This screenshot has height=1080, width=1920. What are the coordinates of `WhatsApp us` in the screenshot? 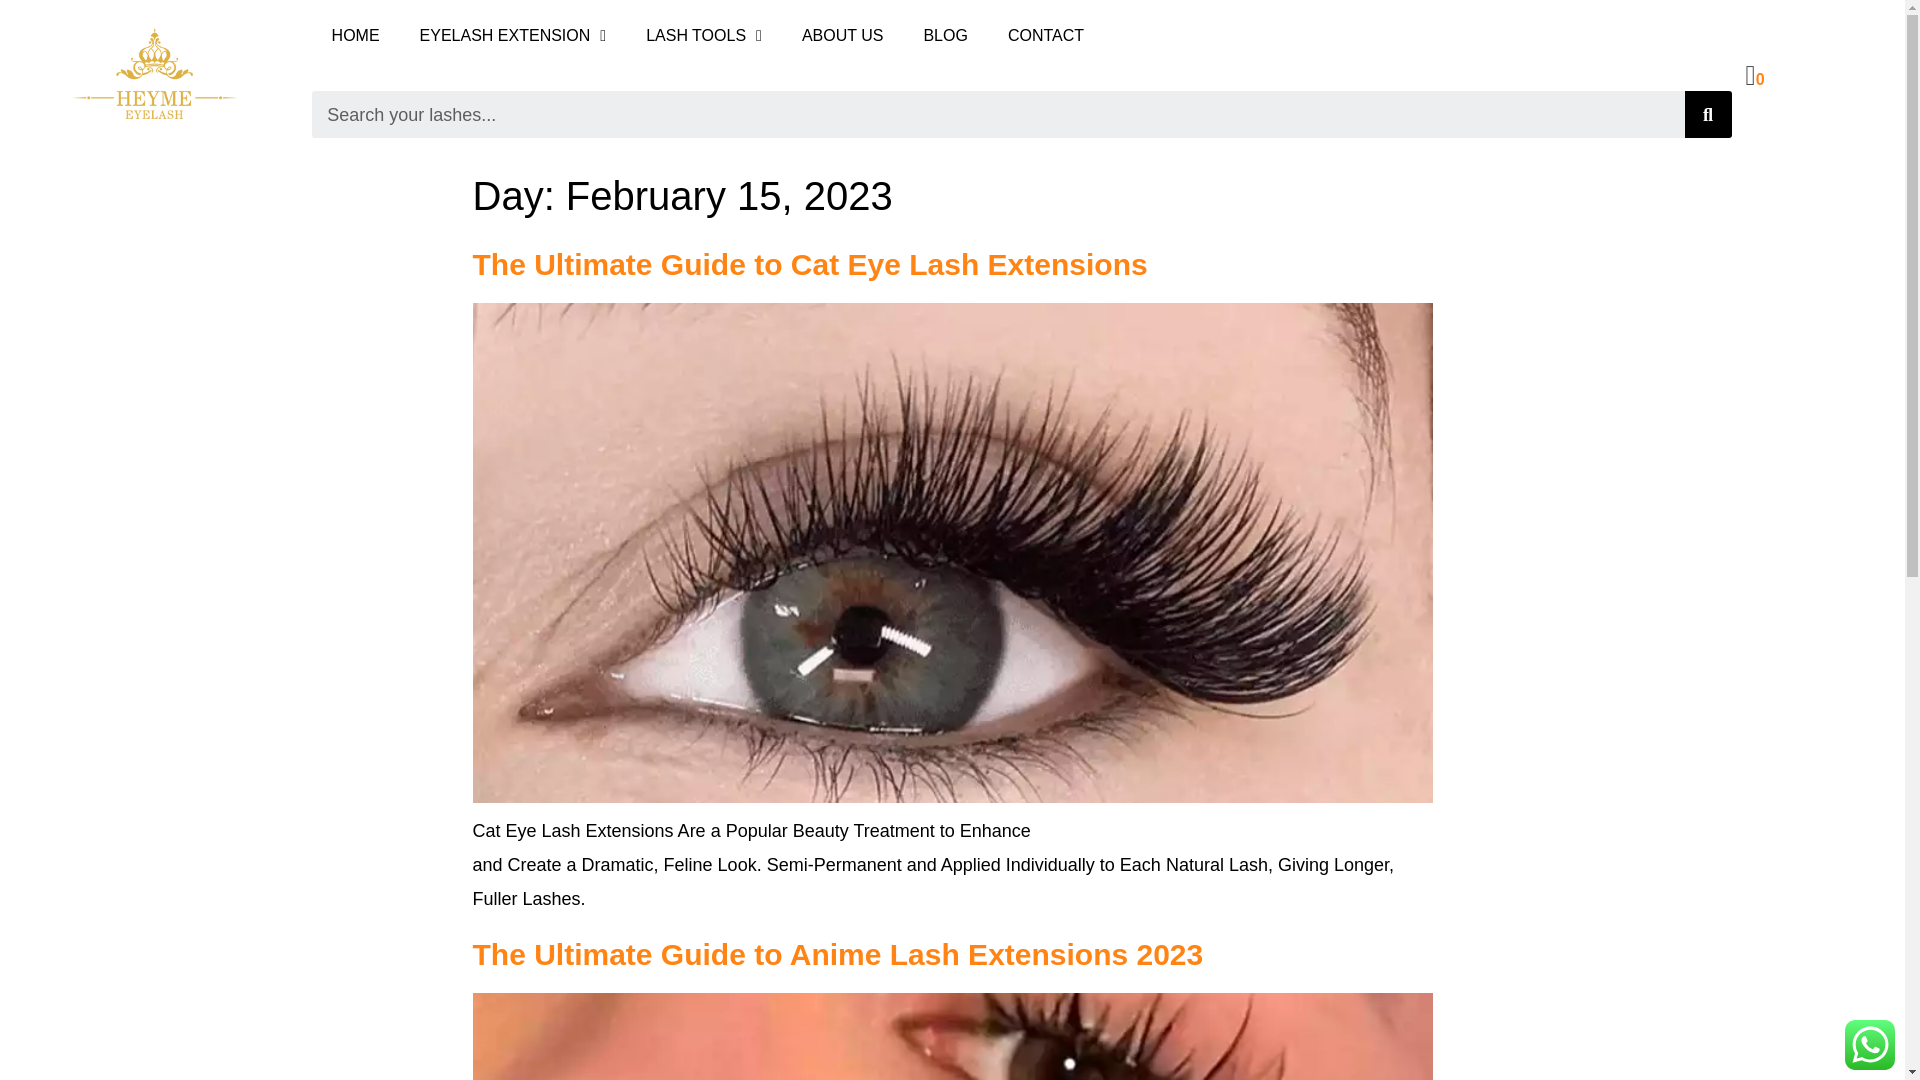 It's located at (1870, 1044).